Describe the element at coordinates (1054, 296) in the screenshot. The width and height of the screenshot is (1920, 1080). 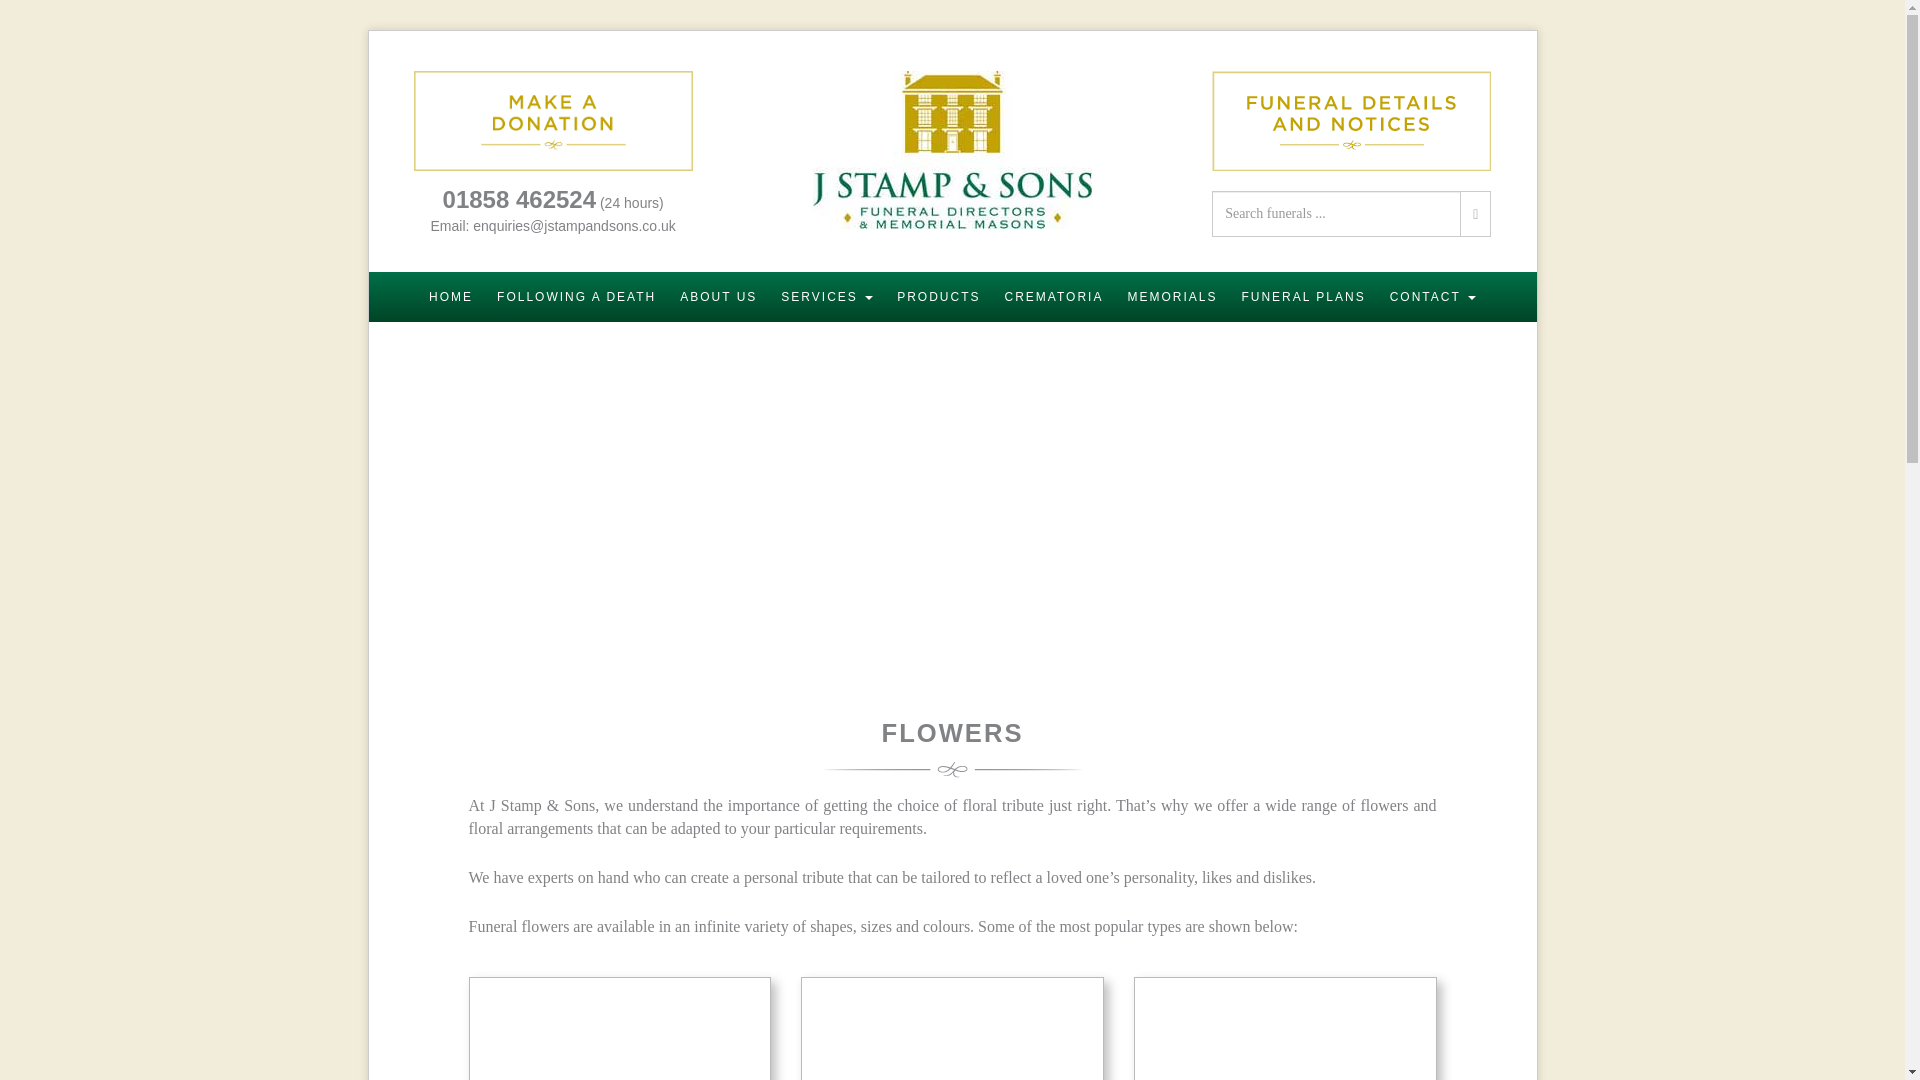
I see `CREMATORIA` at that location.